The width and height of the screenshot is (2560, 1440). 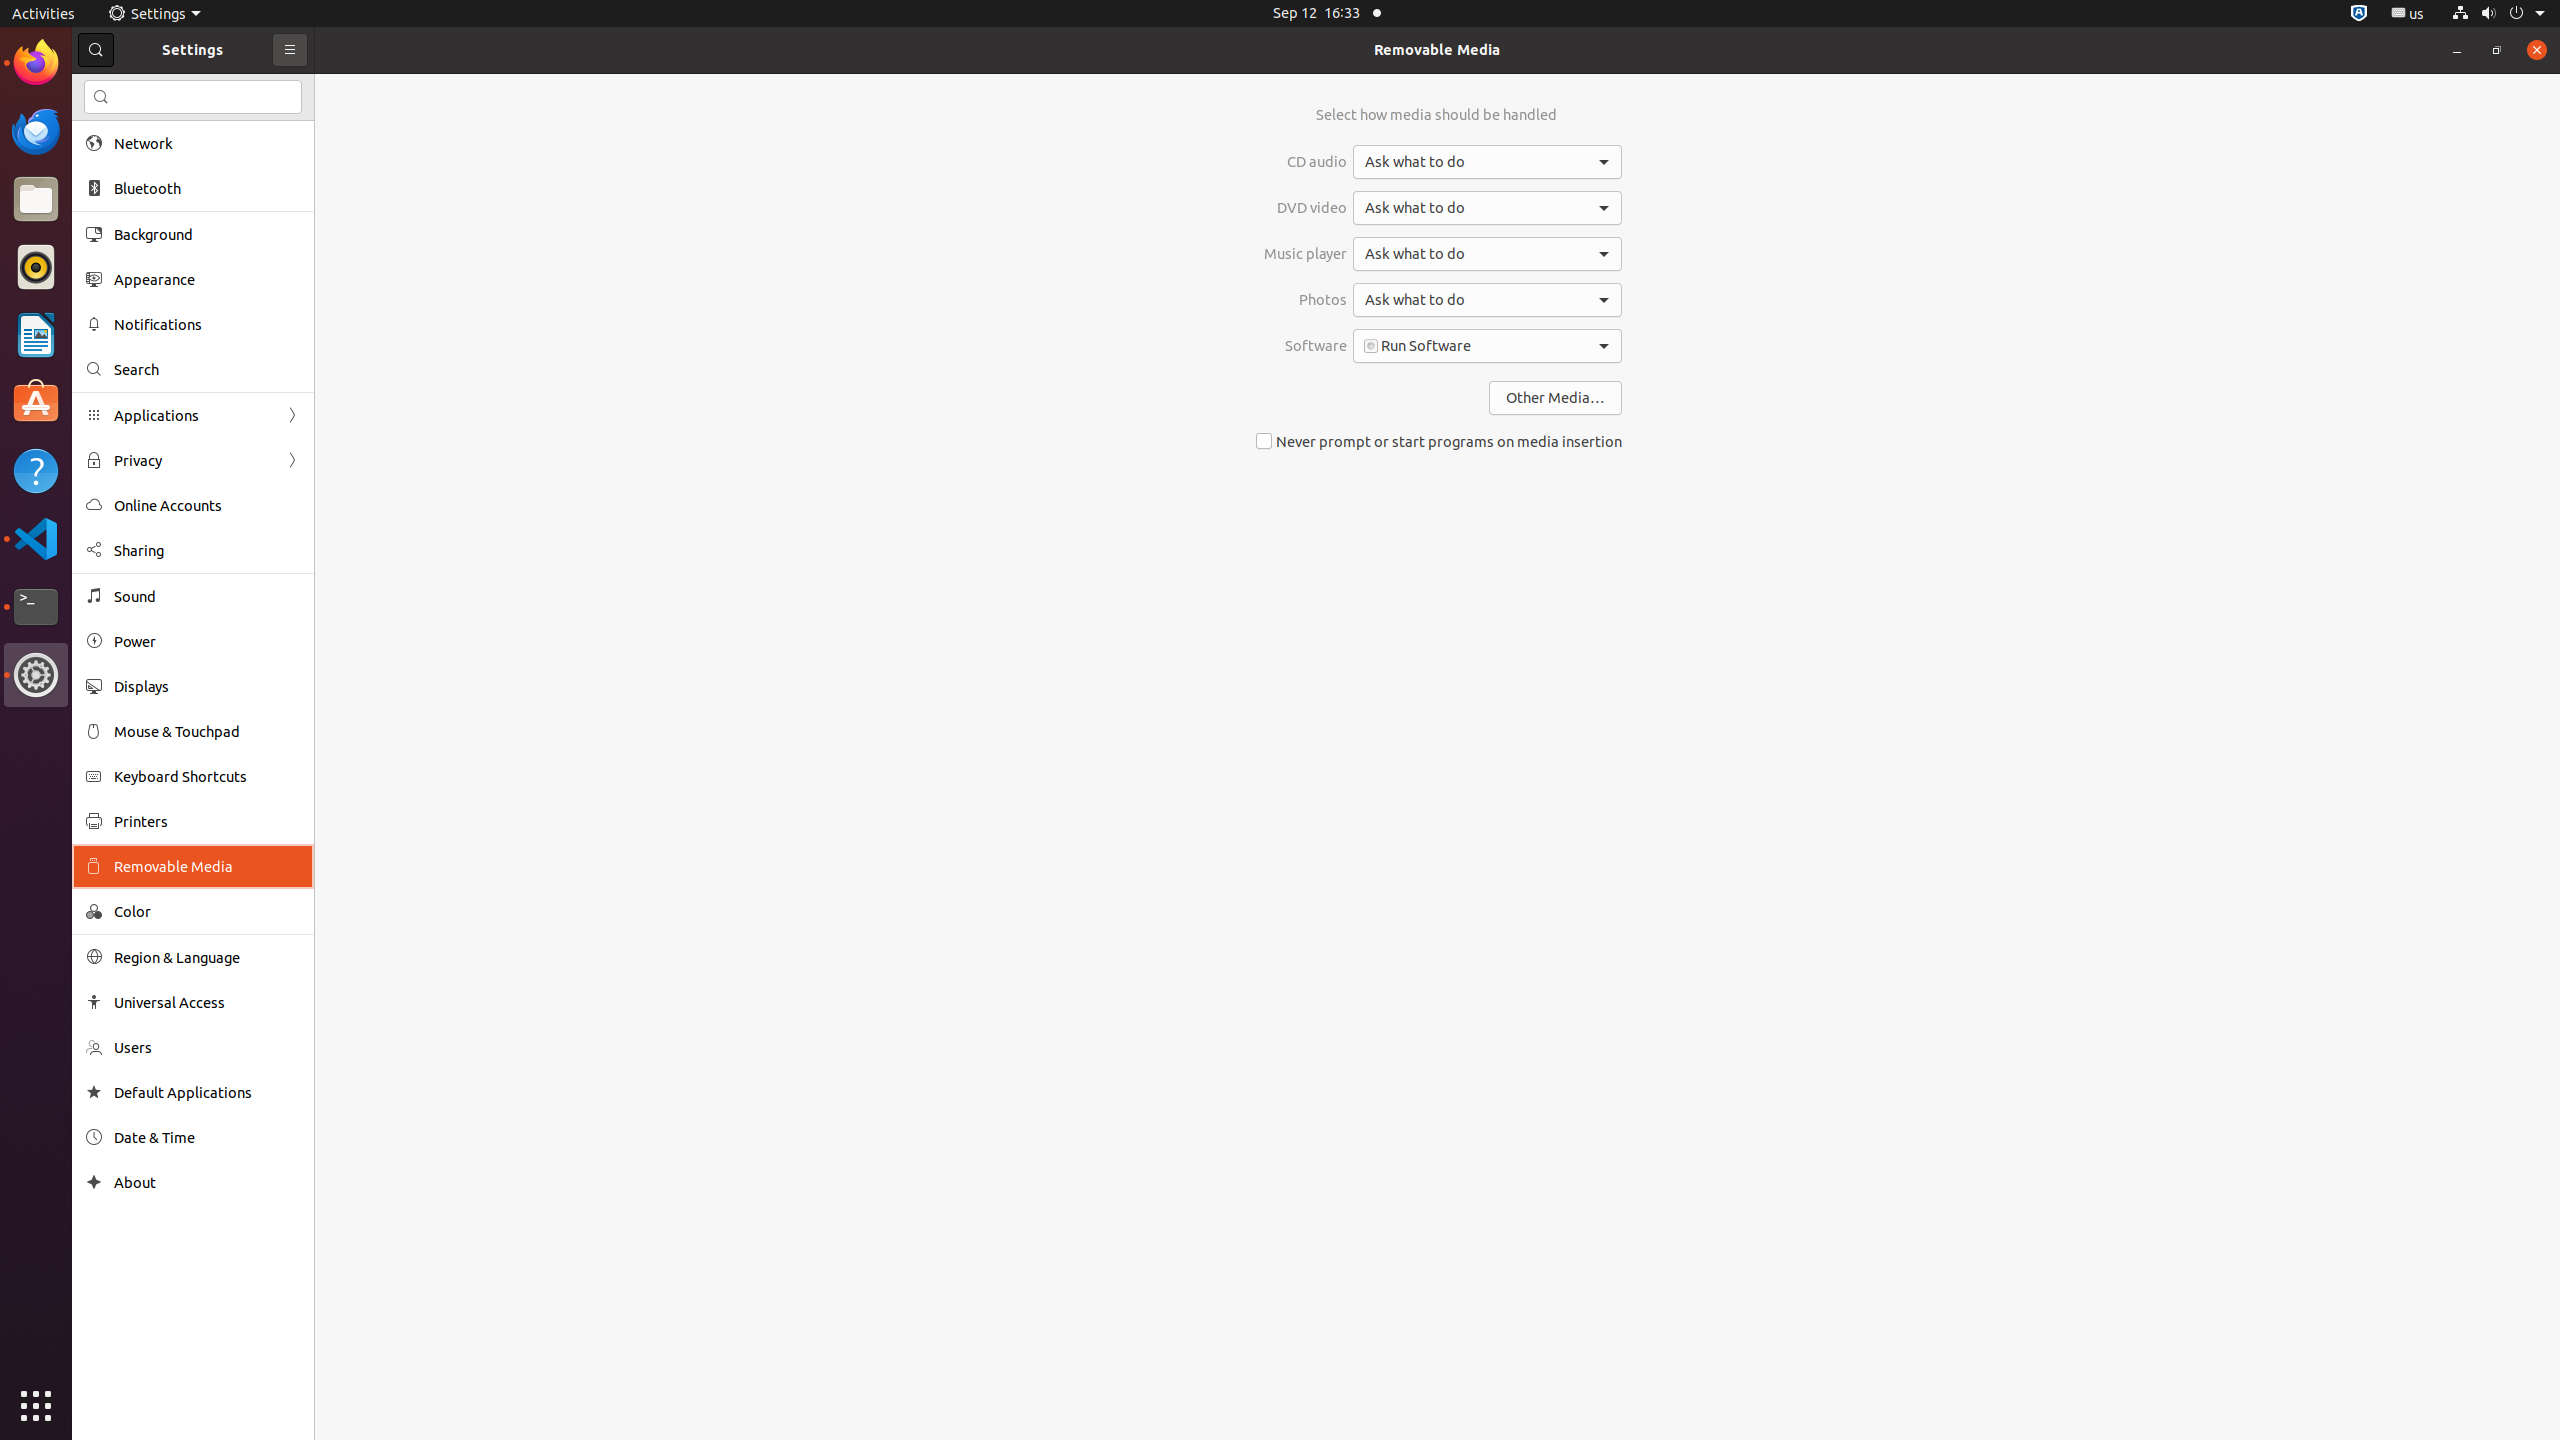 I want to click on Mouse & Touchpad, so click(x=207, y=731).